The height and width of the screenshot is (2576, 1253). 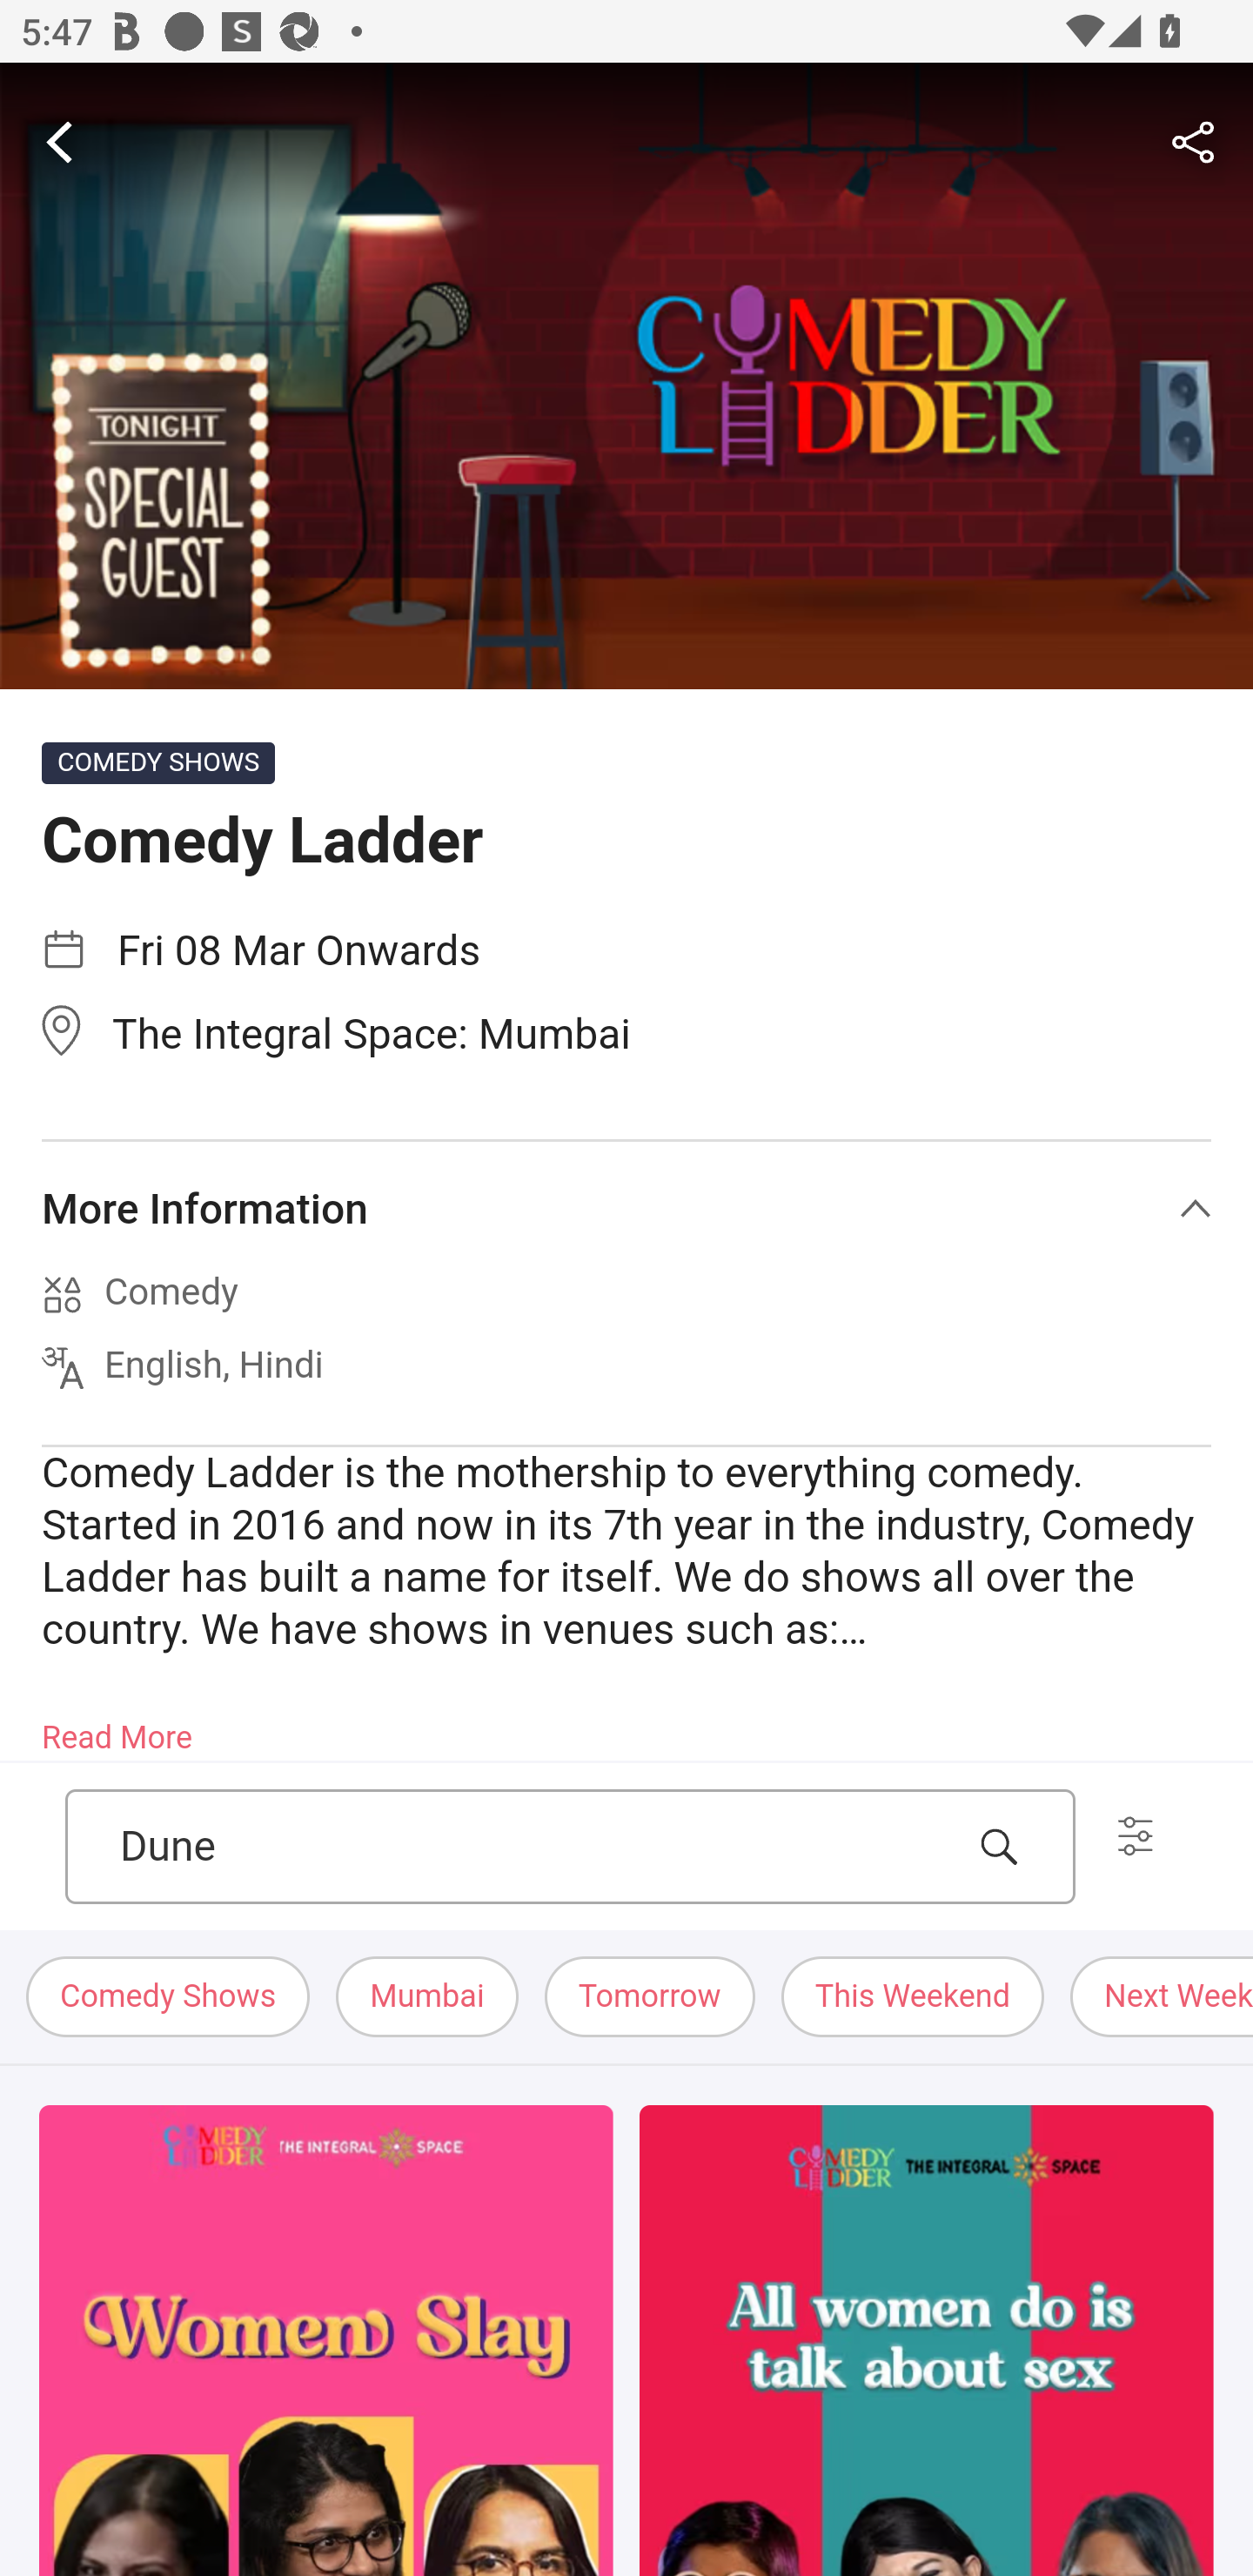 What do you see at coordinates (169, 1997) in the screenshot?
I see `Comedy Shows` at bounding box center [169, 1997].